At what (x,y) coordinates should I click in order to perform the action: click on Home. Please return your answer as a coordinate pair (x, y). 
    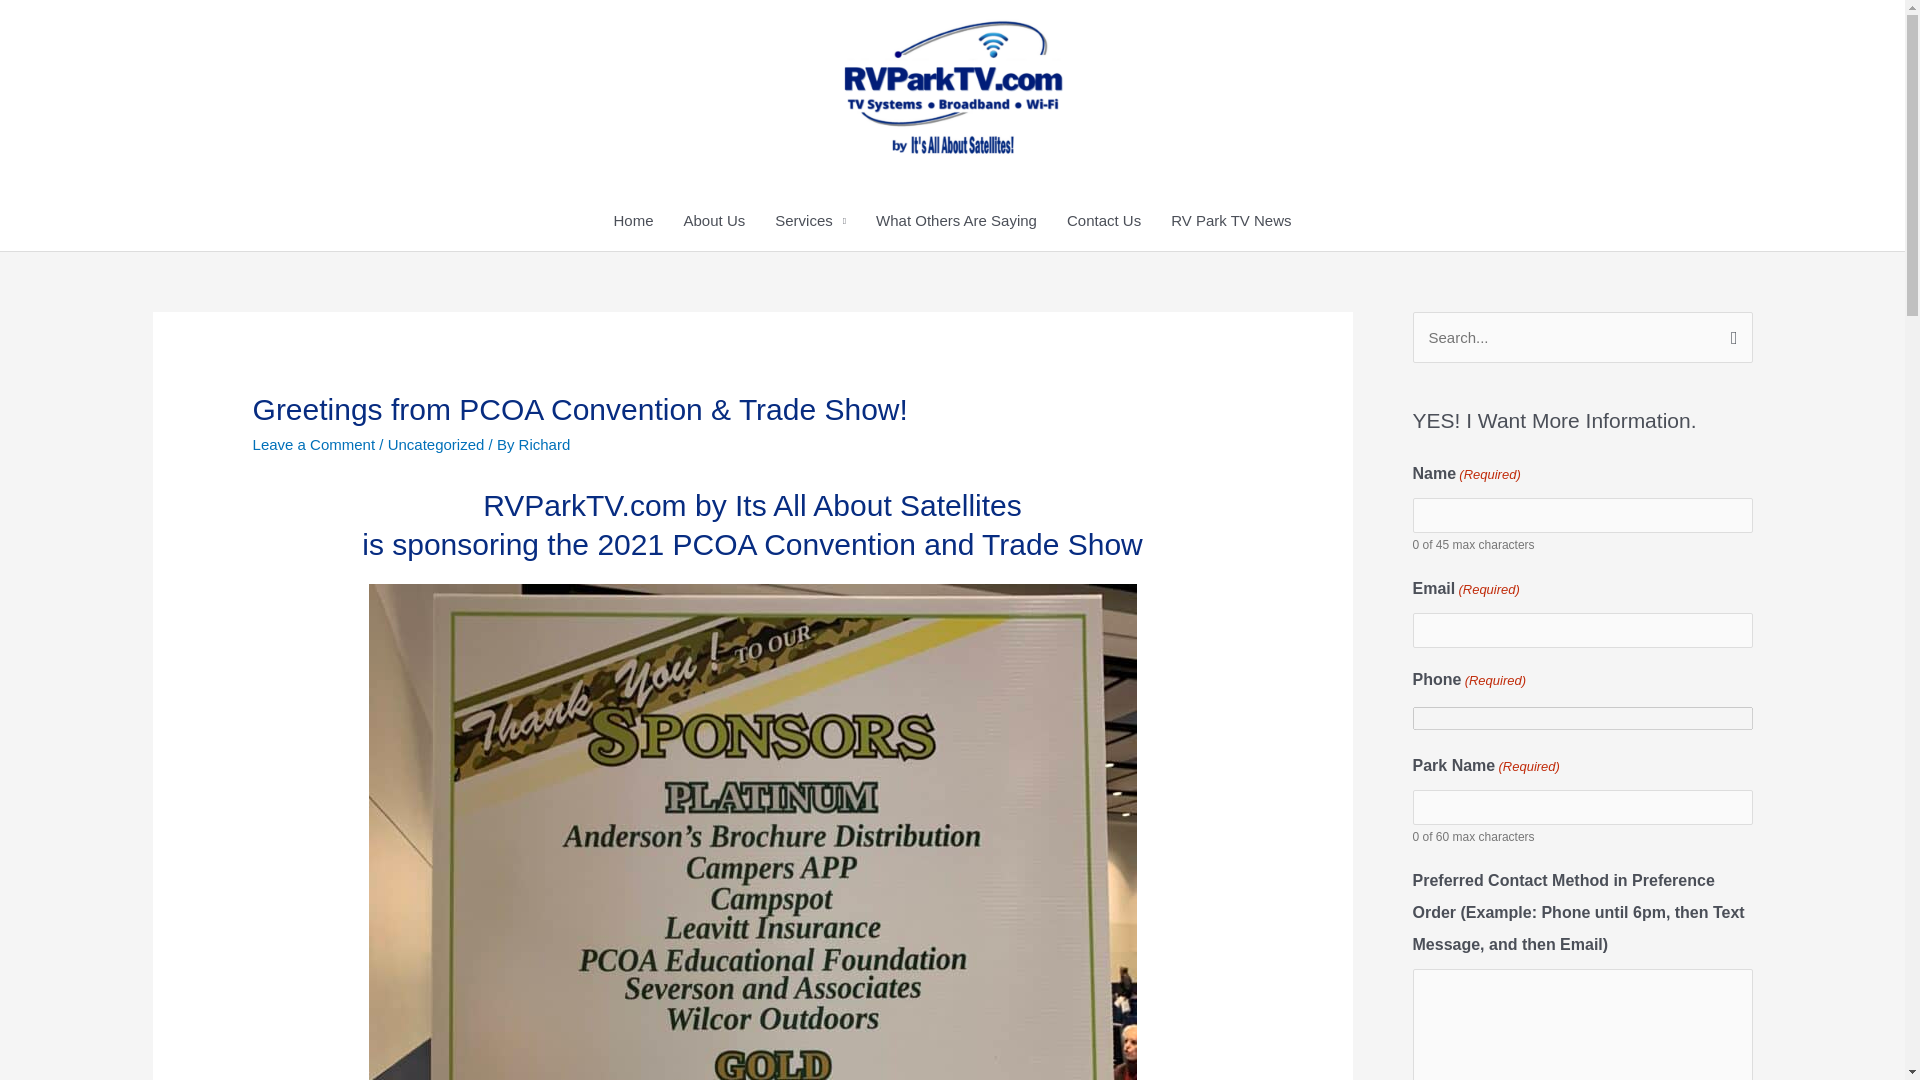
    Looking at the image, I should click on (632, 220).